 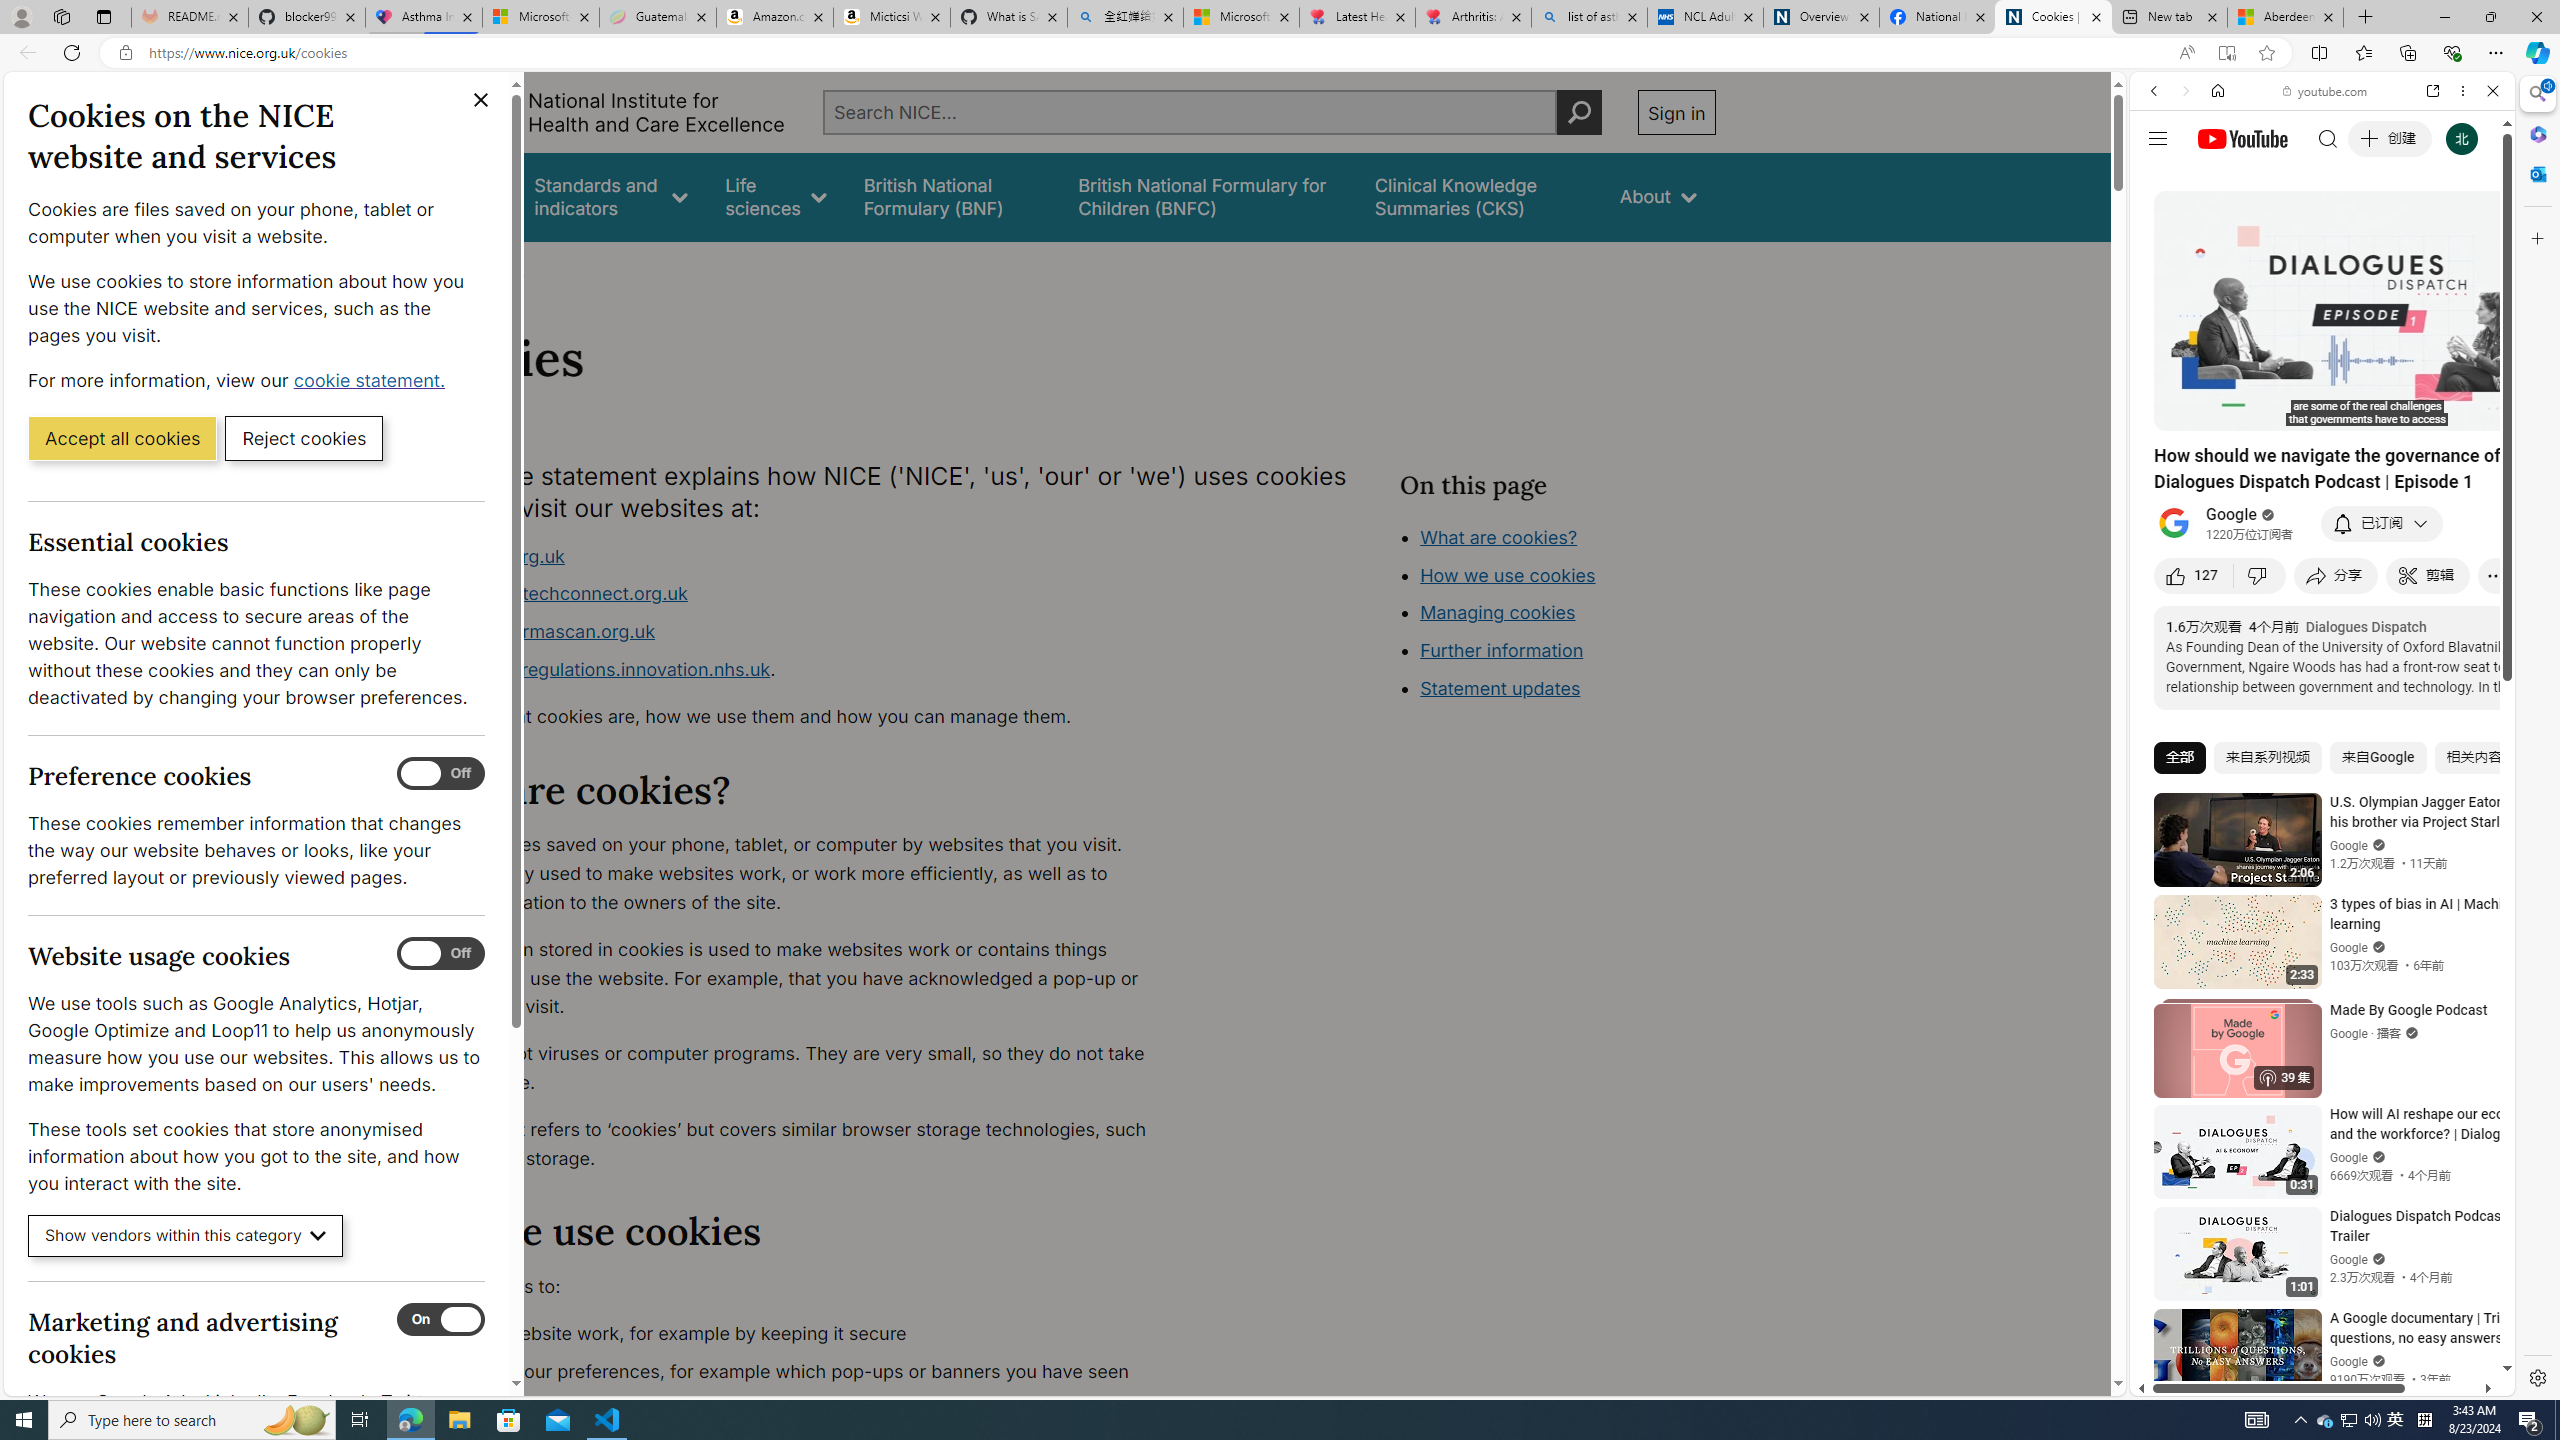 What do you see at coordinates (2406, 412) in the screenshot?
I see `Class: ytp-subtitles-button-icon` at bounding box center [2406, 412].